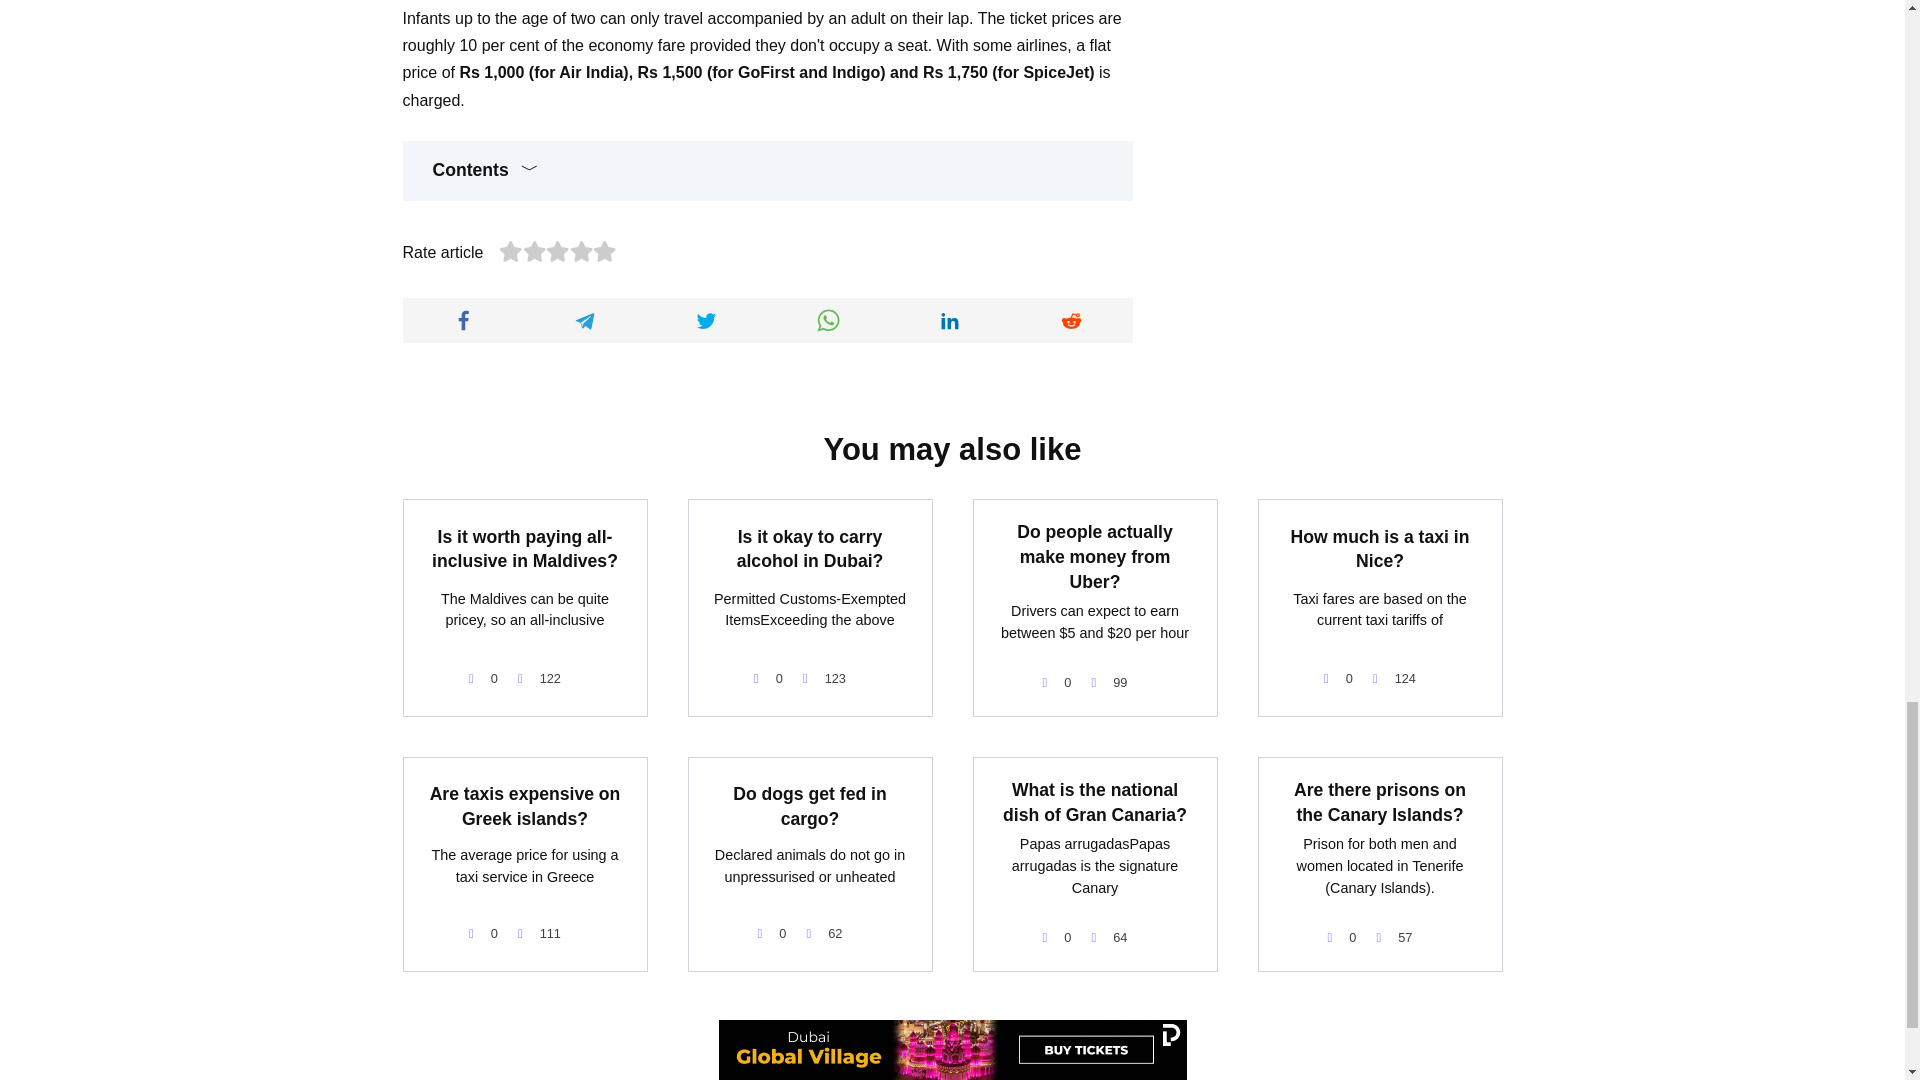 This screenshot has height=1080, width=1920. What do you see at coordinates (1094, 802) in the screenshot?
I see `What is the national dish of Gran Canaria?` at bounding box center [1094, 802].